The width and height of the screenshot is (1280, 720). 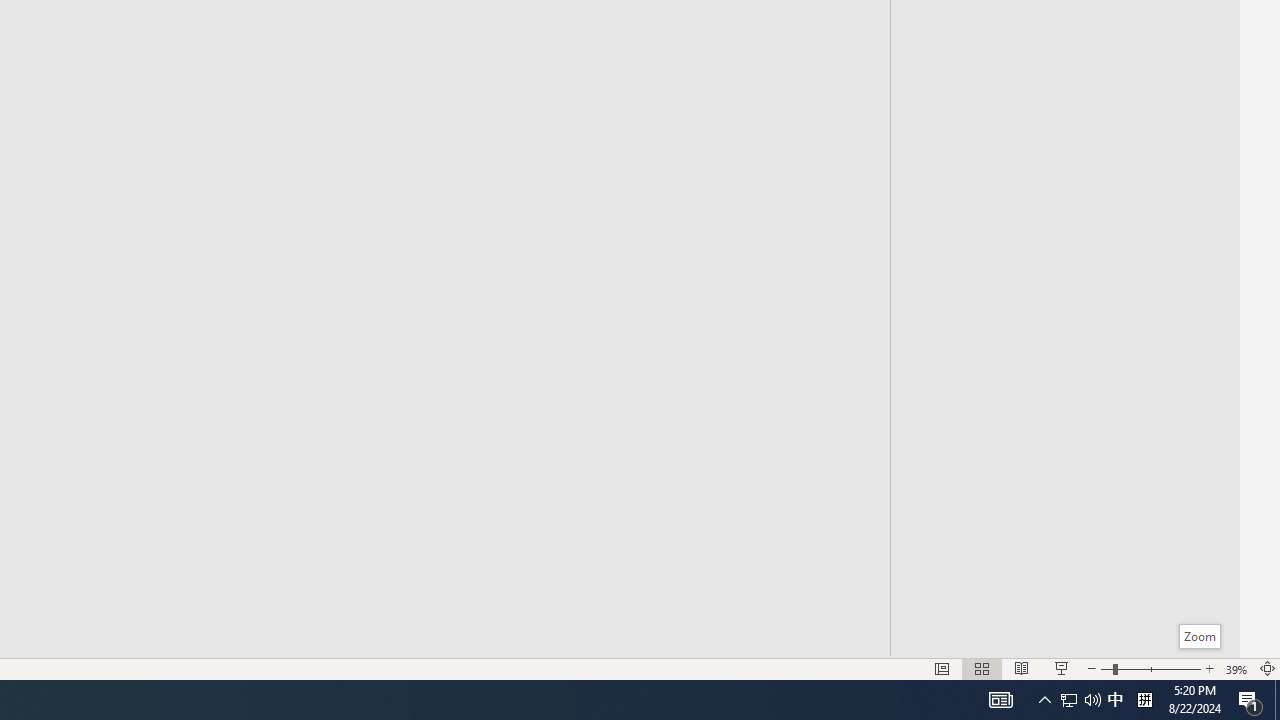 What do you see at coordinates (1236, 668) in the screenshot?
I see `Zoom 39%` at bounding box center [1236, 668].